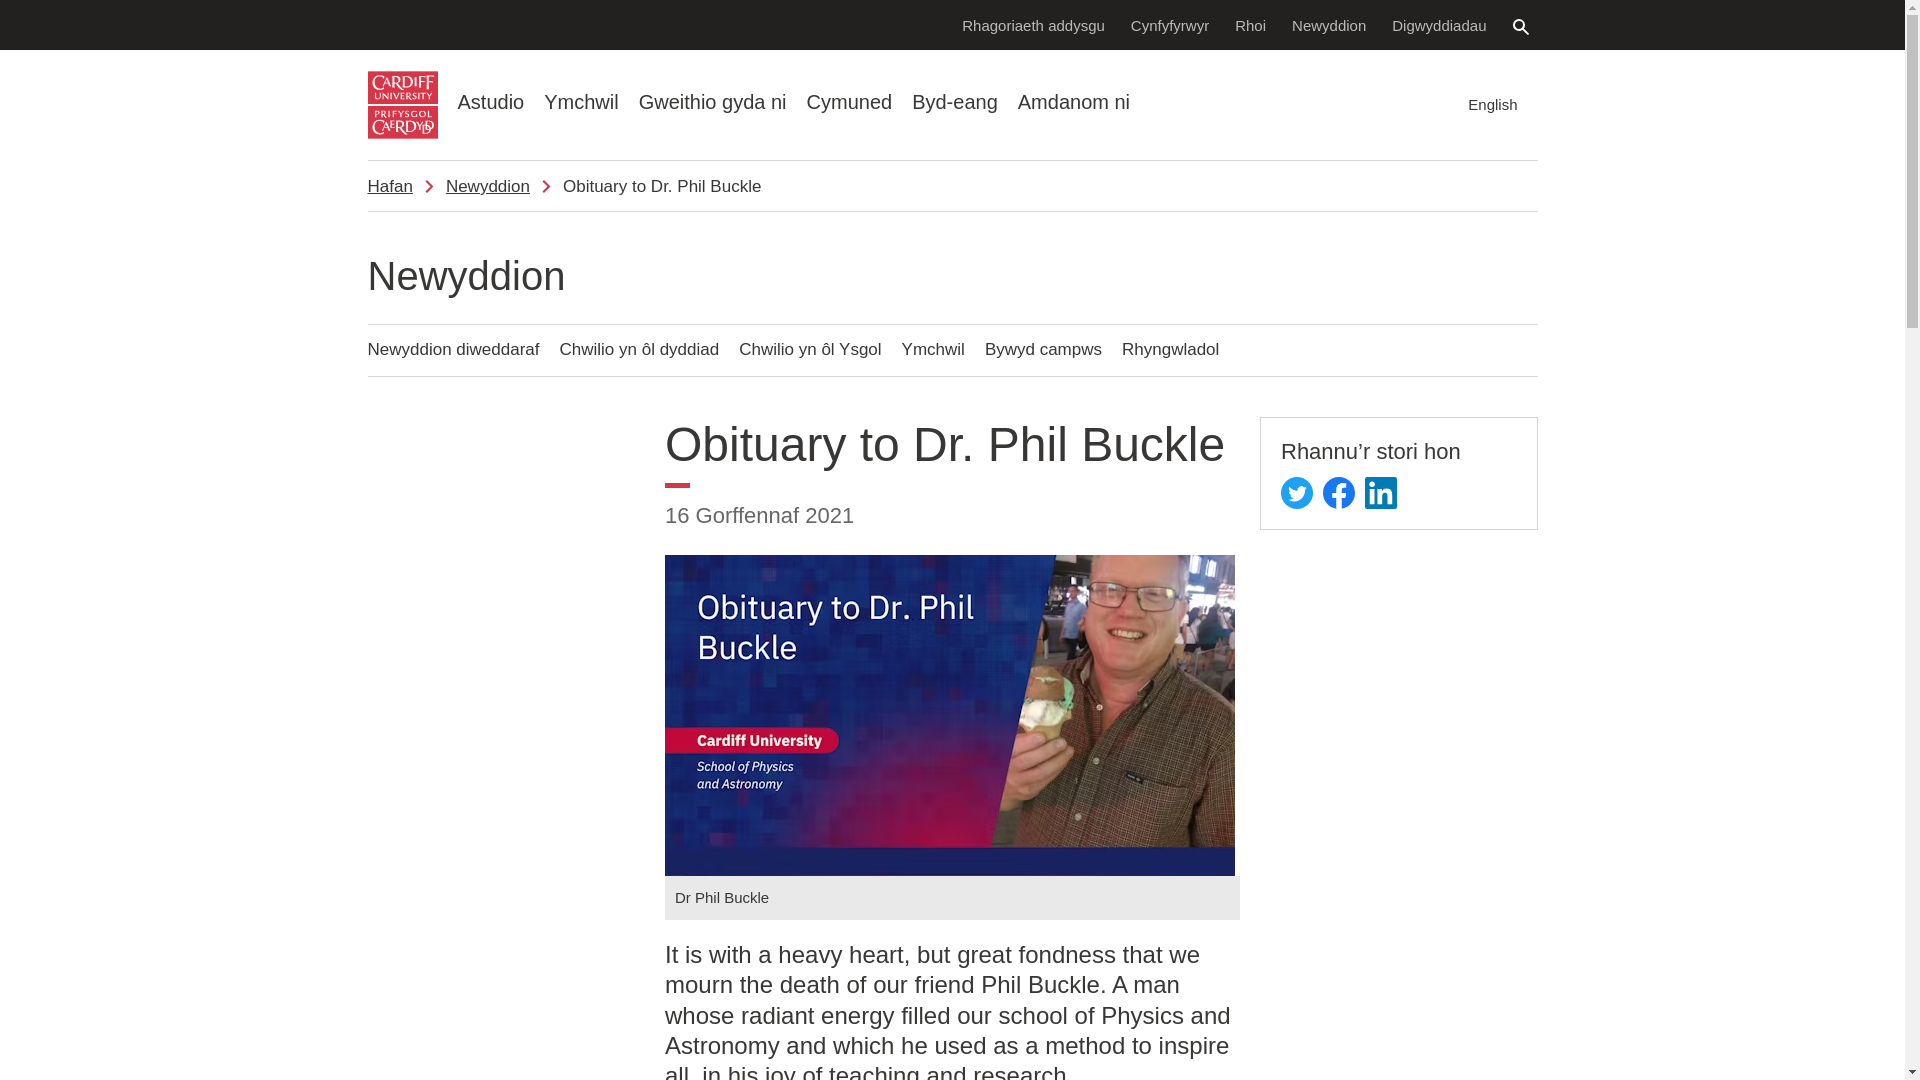 This screenshot has height=1080, width=1920. Describe the element at coordinates (1328, 24) in the screenshot. I see `Newyddion` at that location.